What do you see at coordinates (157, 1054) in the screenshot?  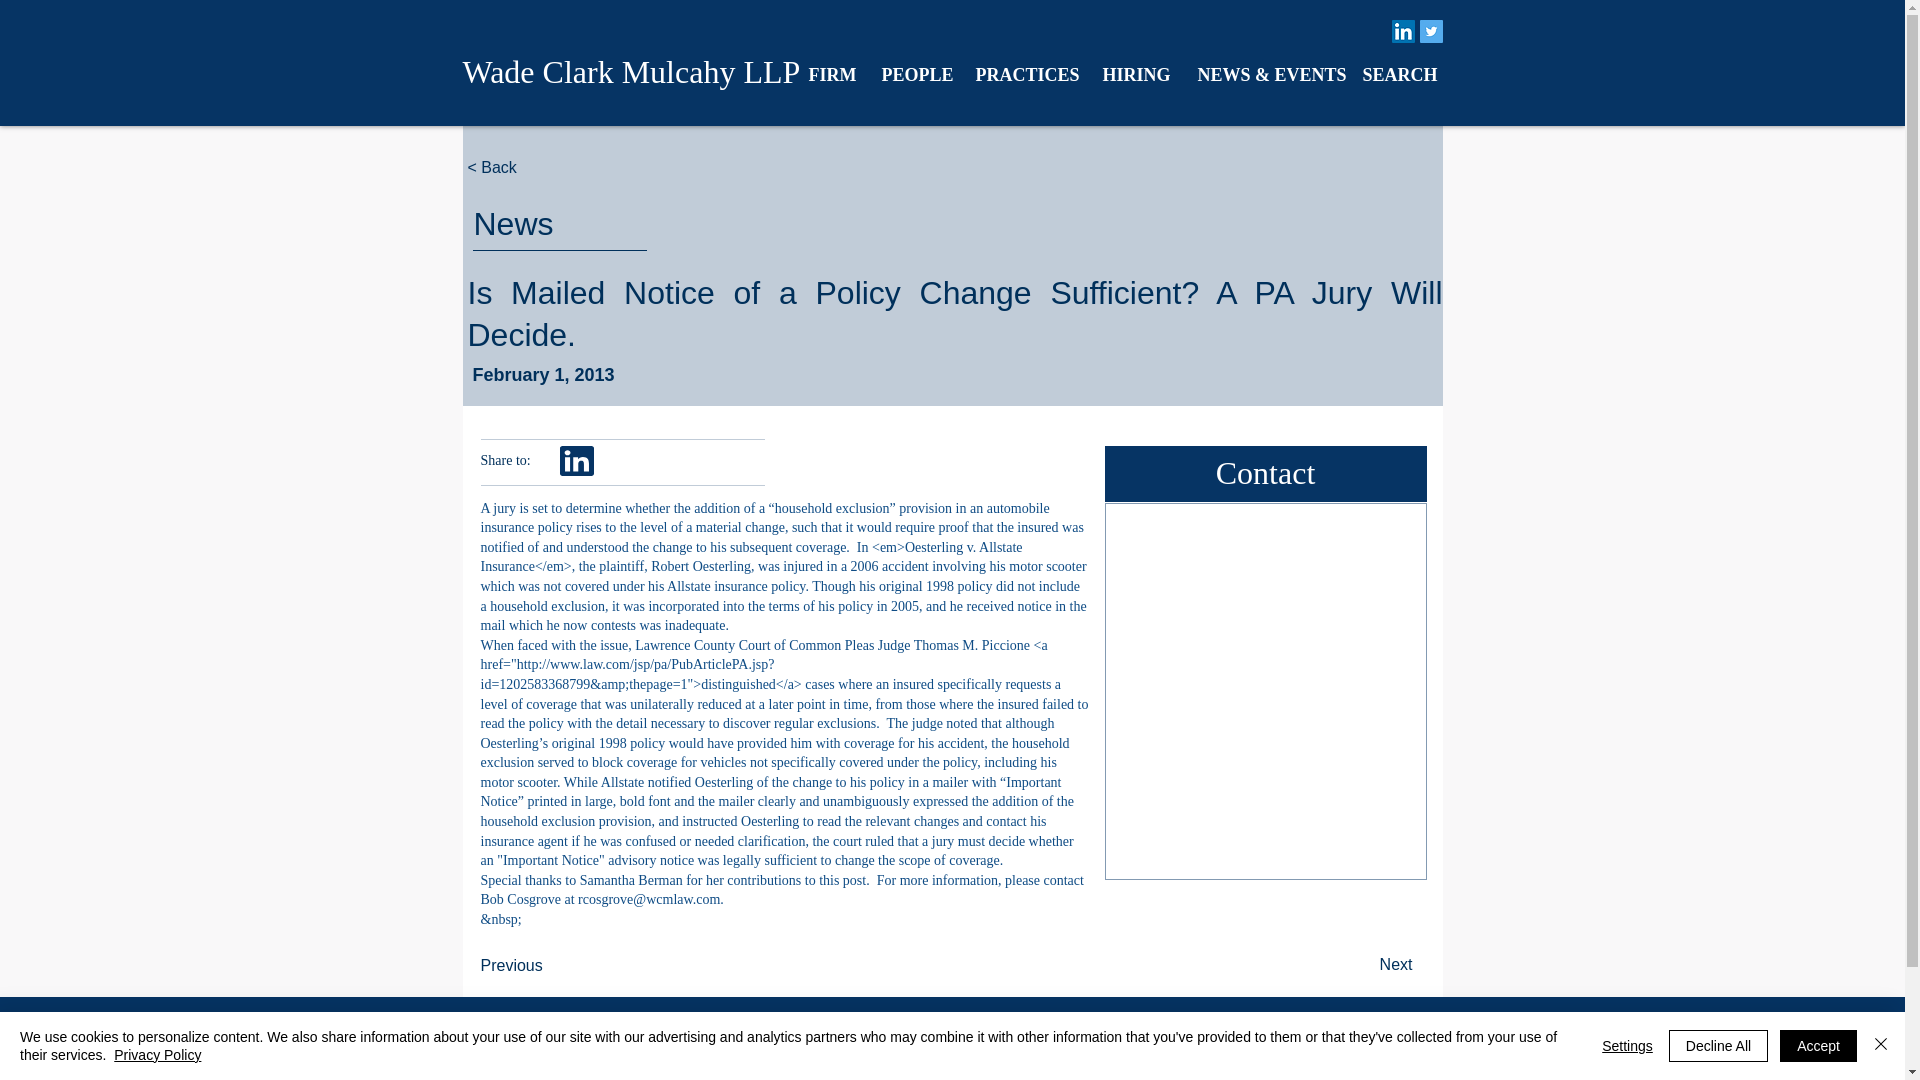 I see `Privacy Policy` at bounding box center [157, 1054].